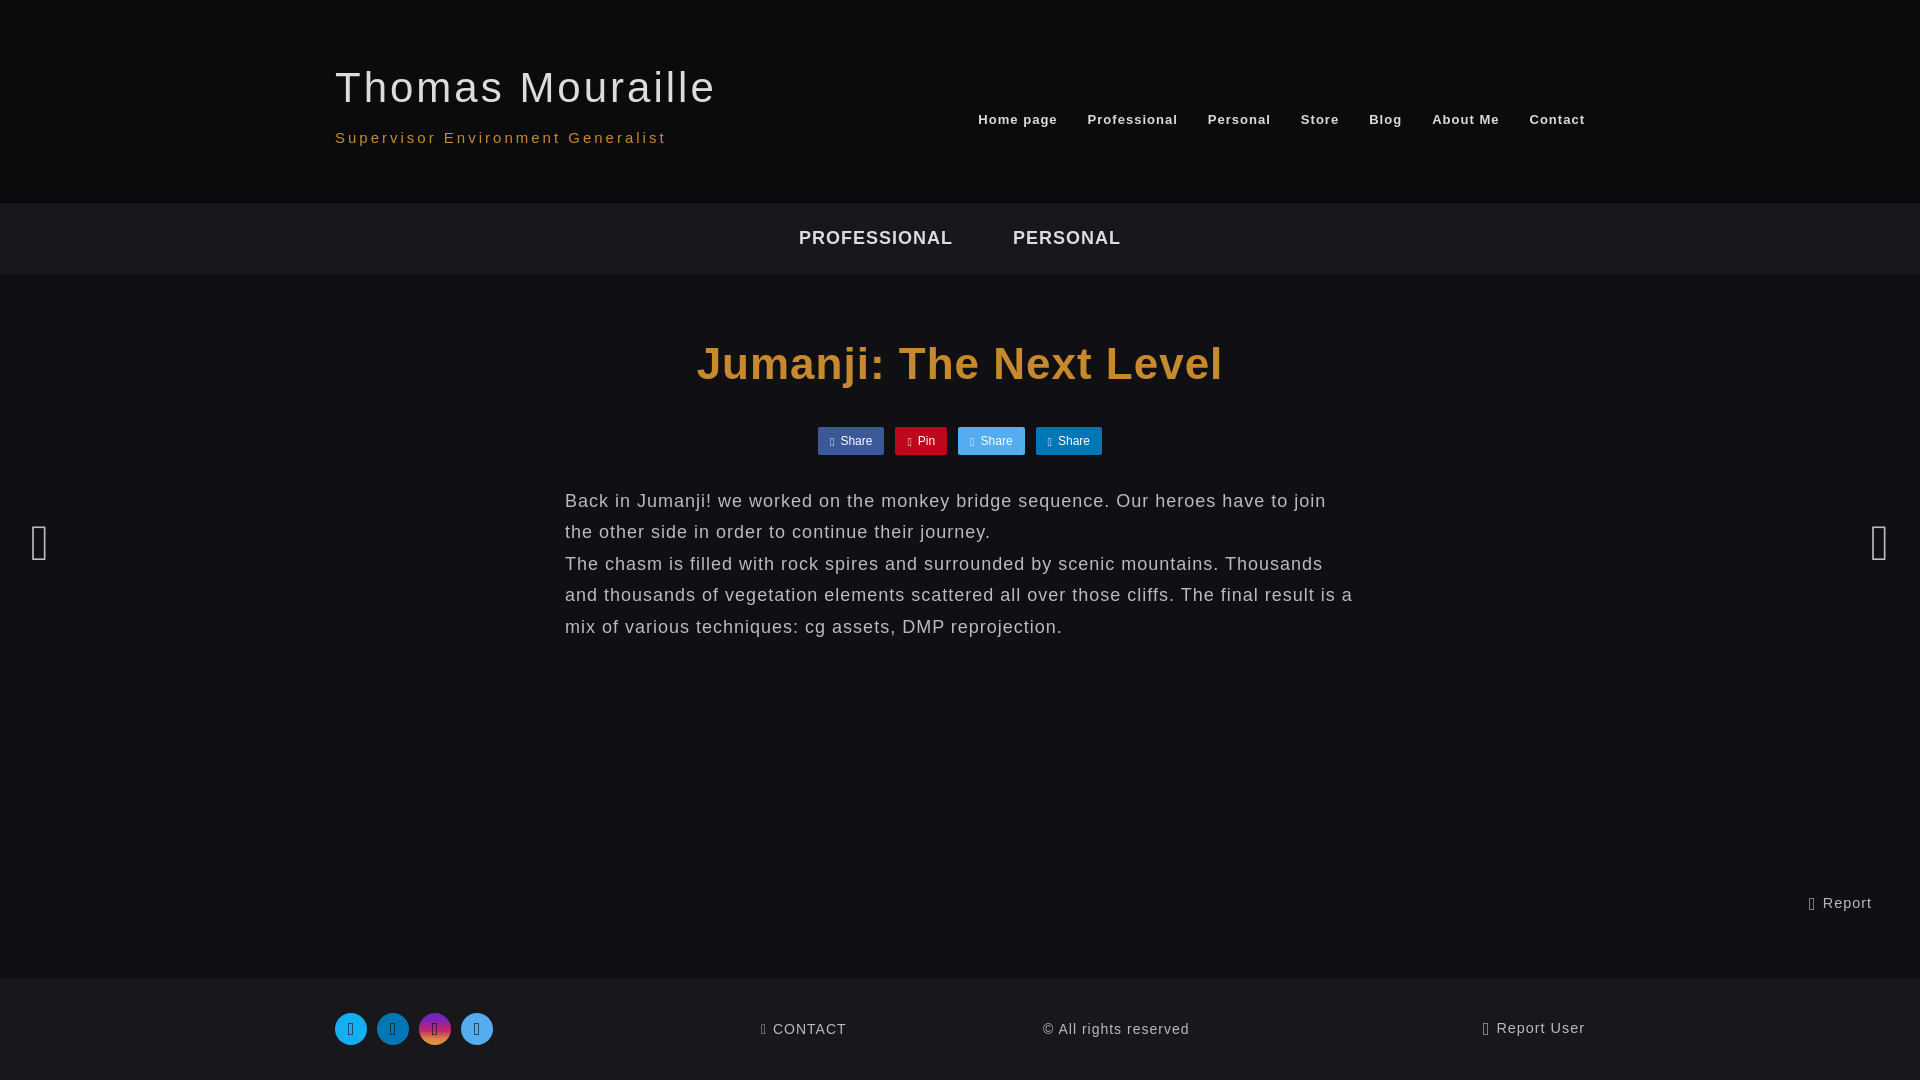  Describe the element at coordinates (850, 440) in the screenshot. I see `Share` at that location.